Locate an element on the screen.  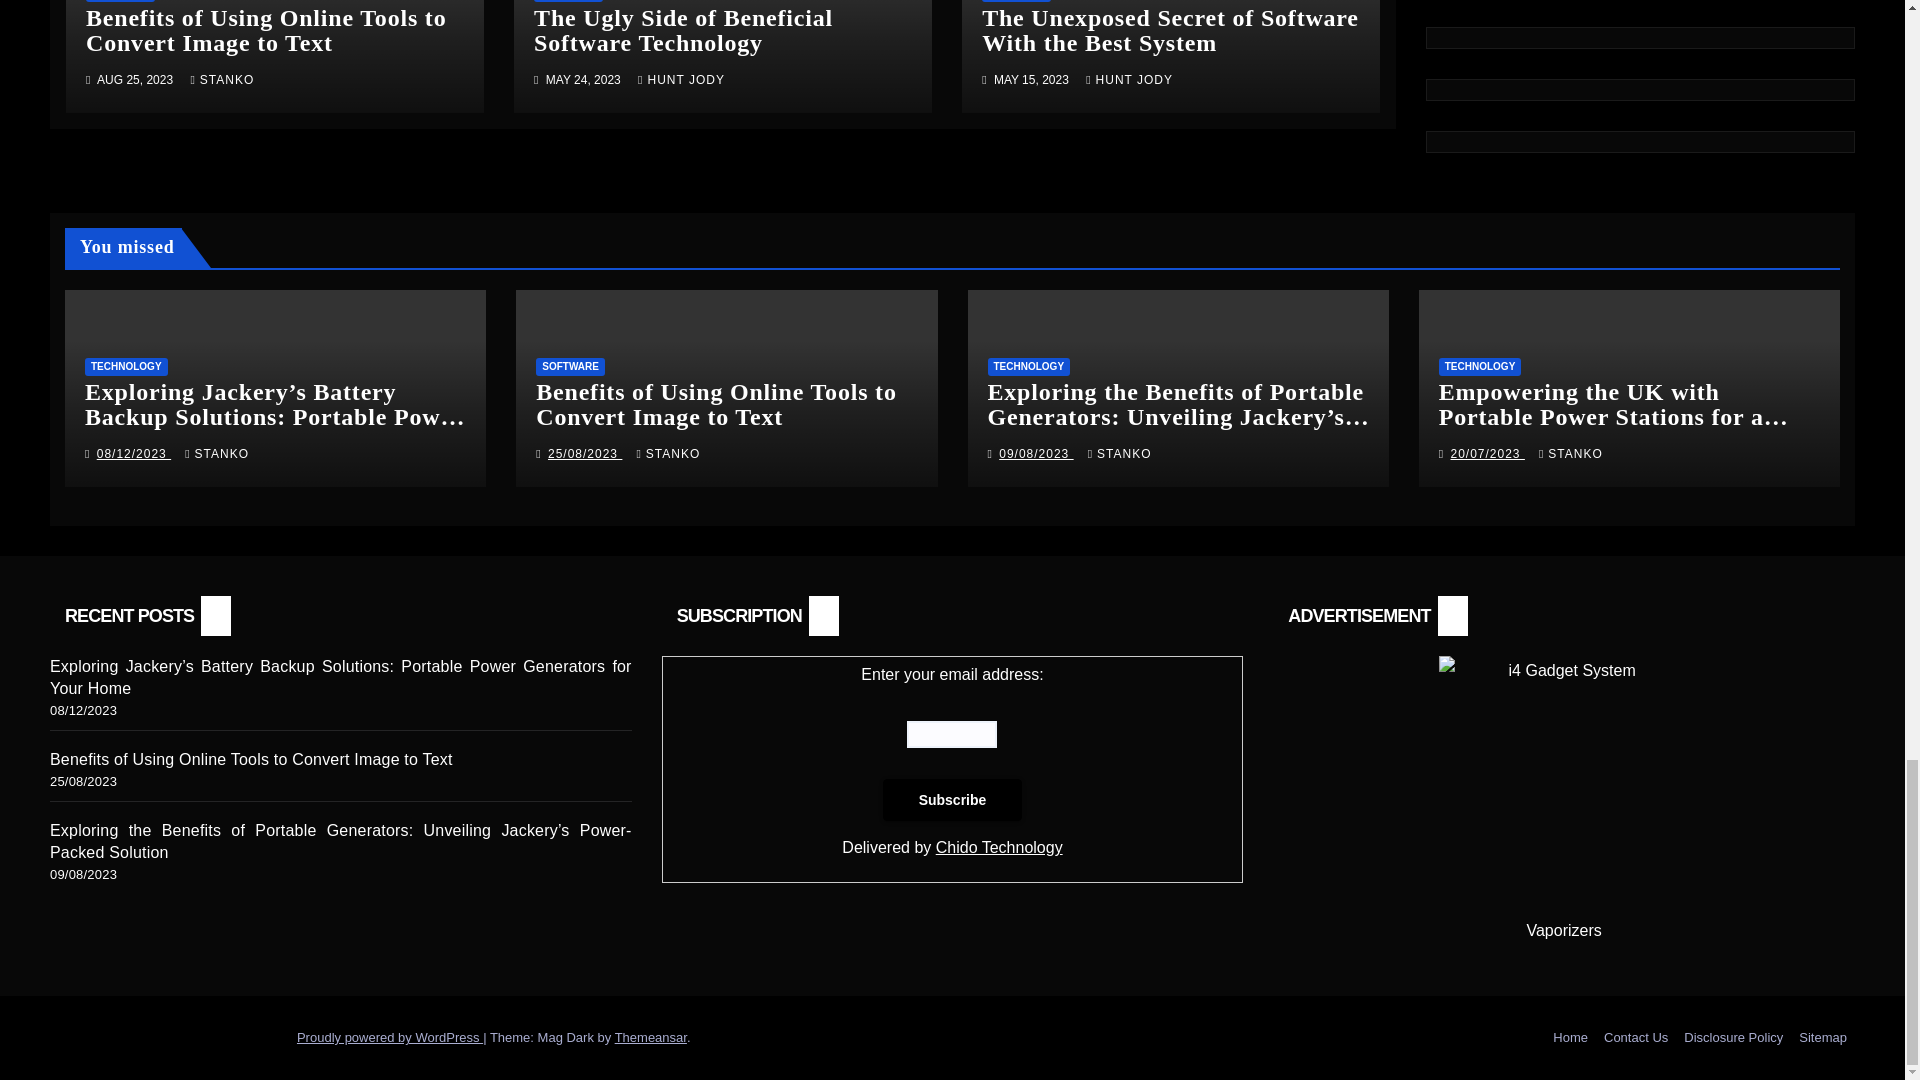
STANKO is located at coordinates (222, 80).